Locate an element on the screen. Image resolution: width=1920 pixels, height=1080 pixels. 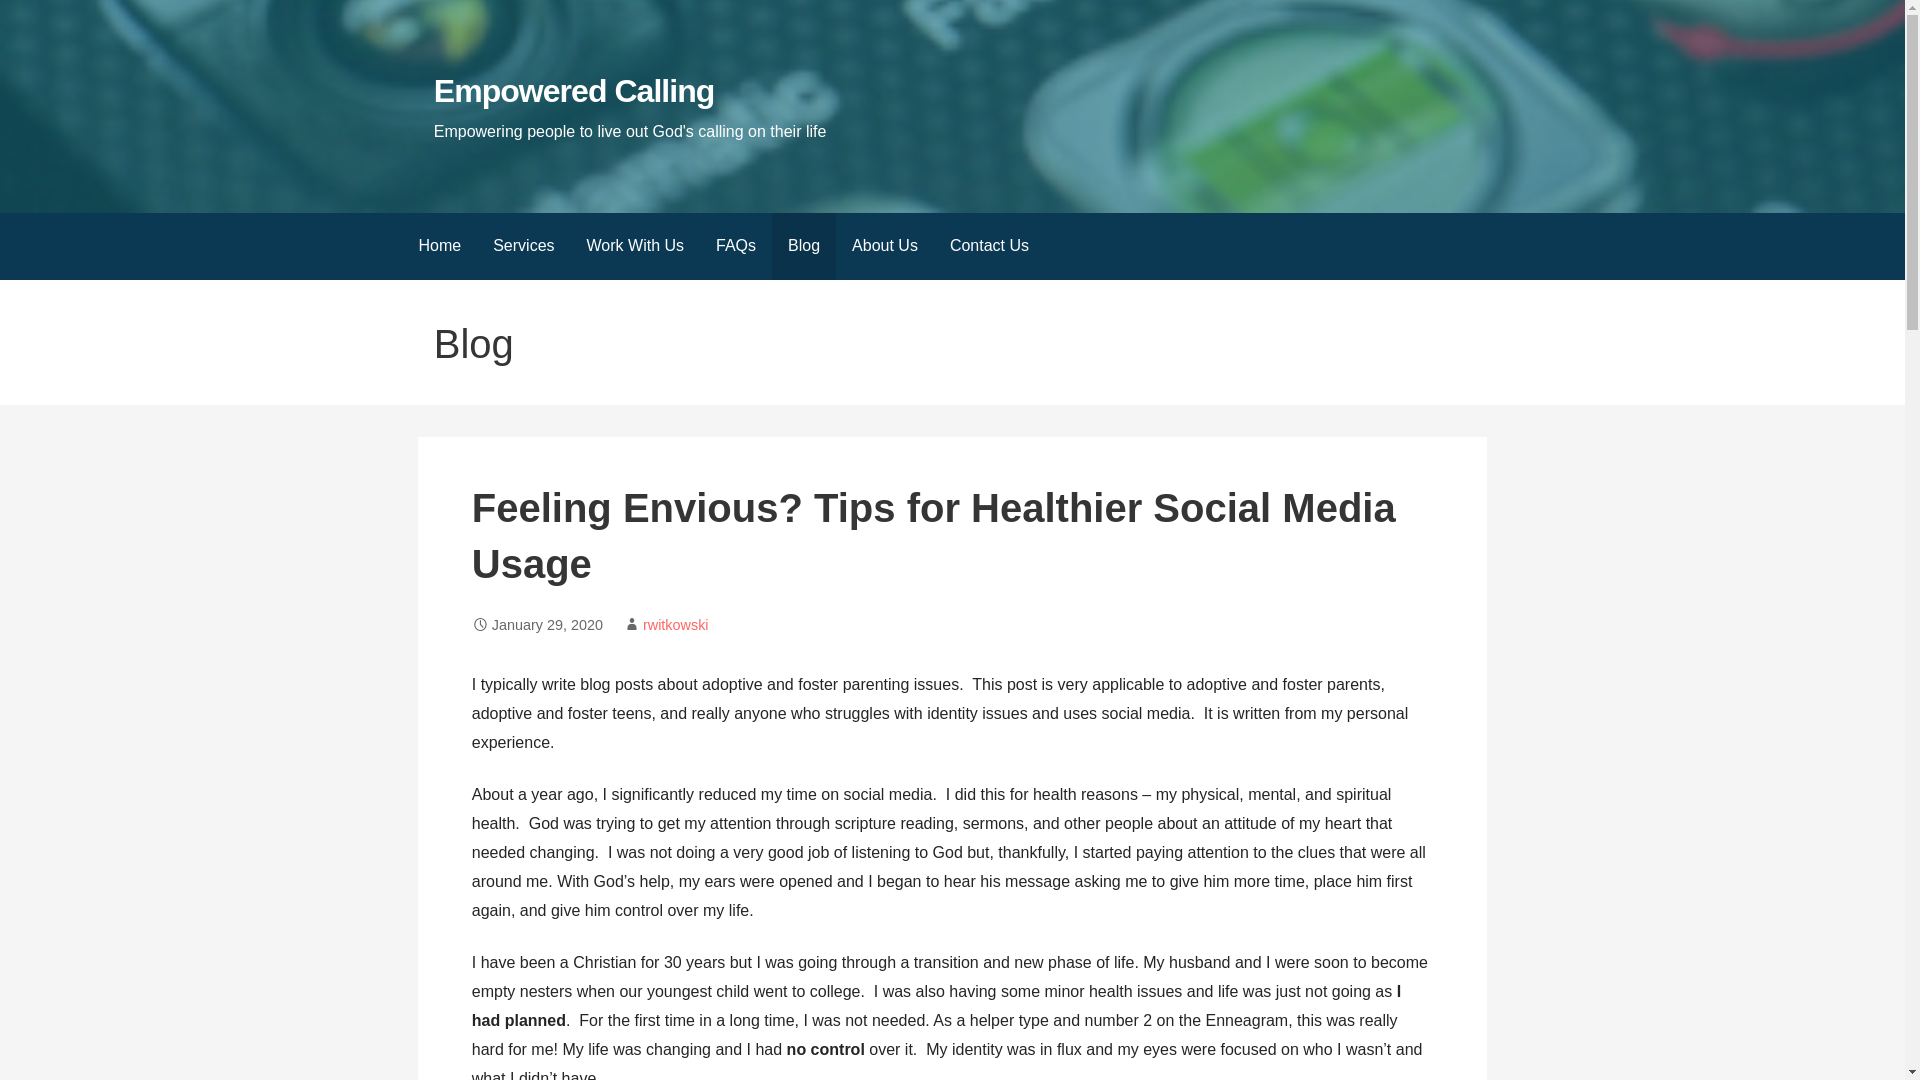
Posts by rwitkowski is located at coordinates (676, 624).